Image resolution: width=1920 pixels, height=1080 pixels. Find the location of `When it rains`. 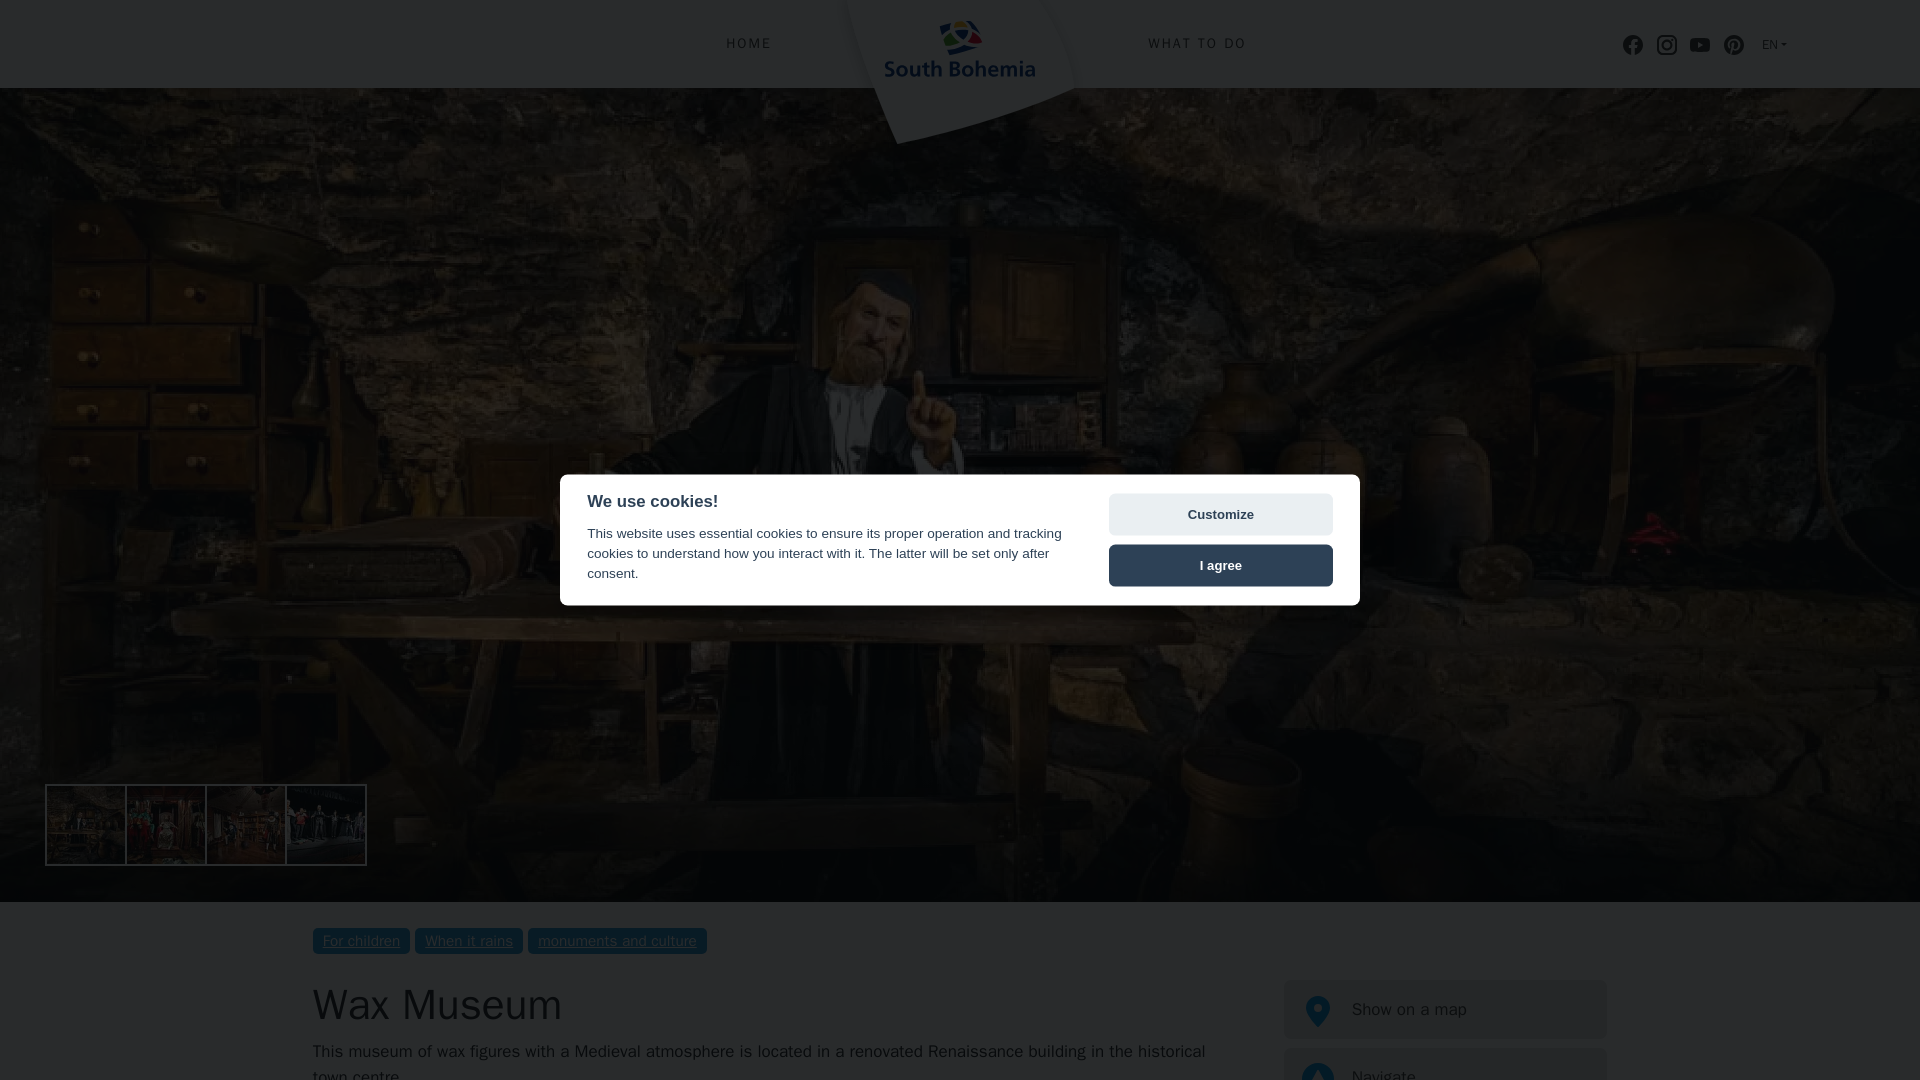

When it rains is located at coordinates (468, 940).